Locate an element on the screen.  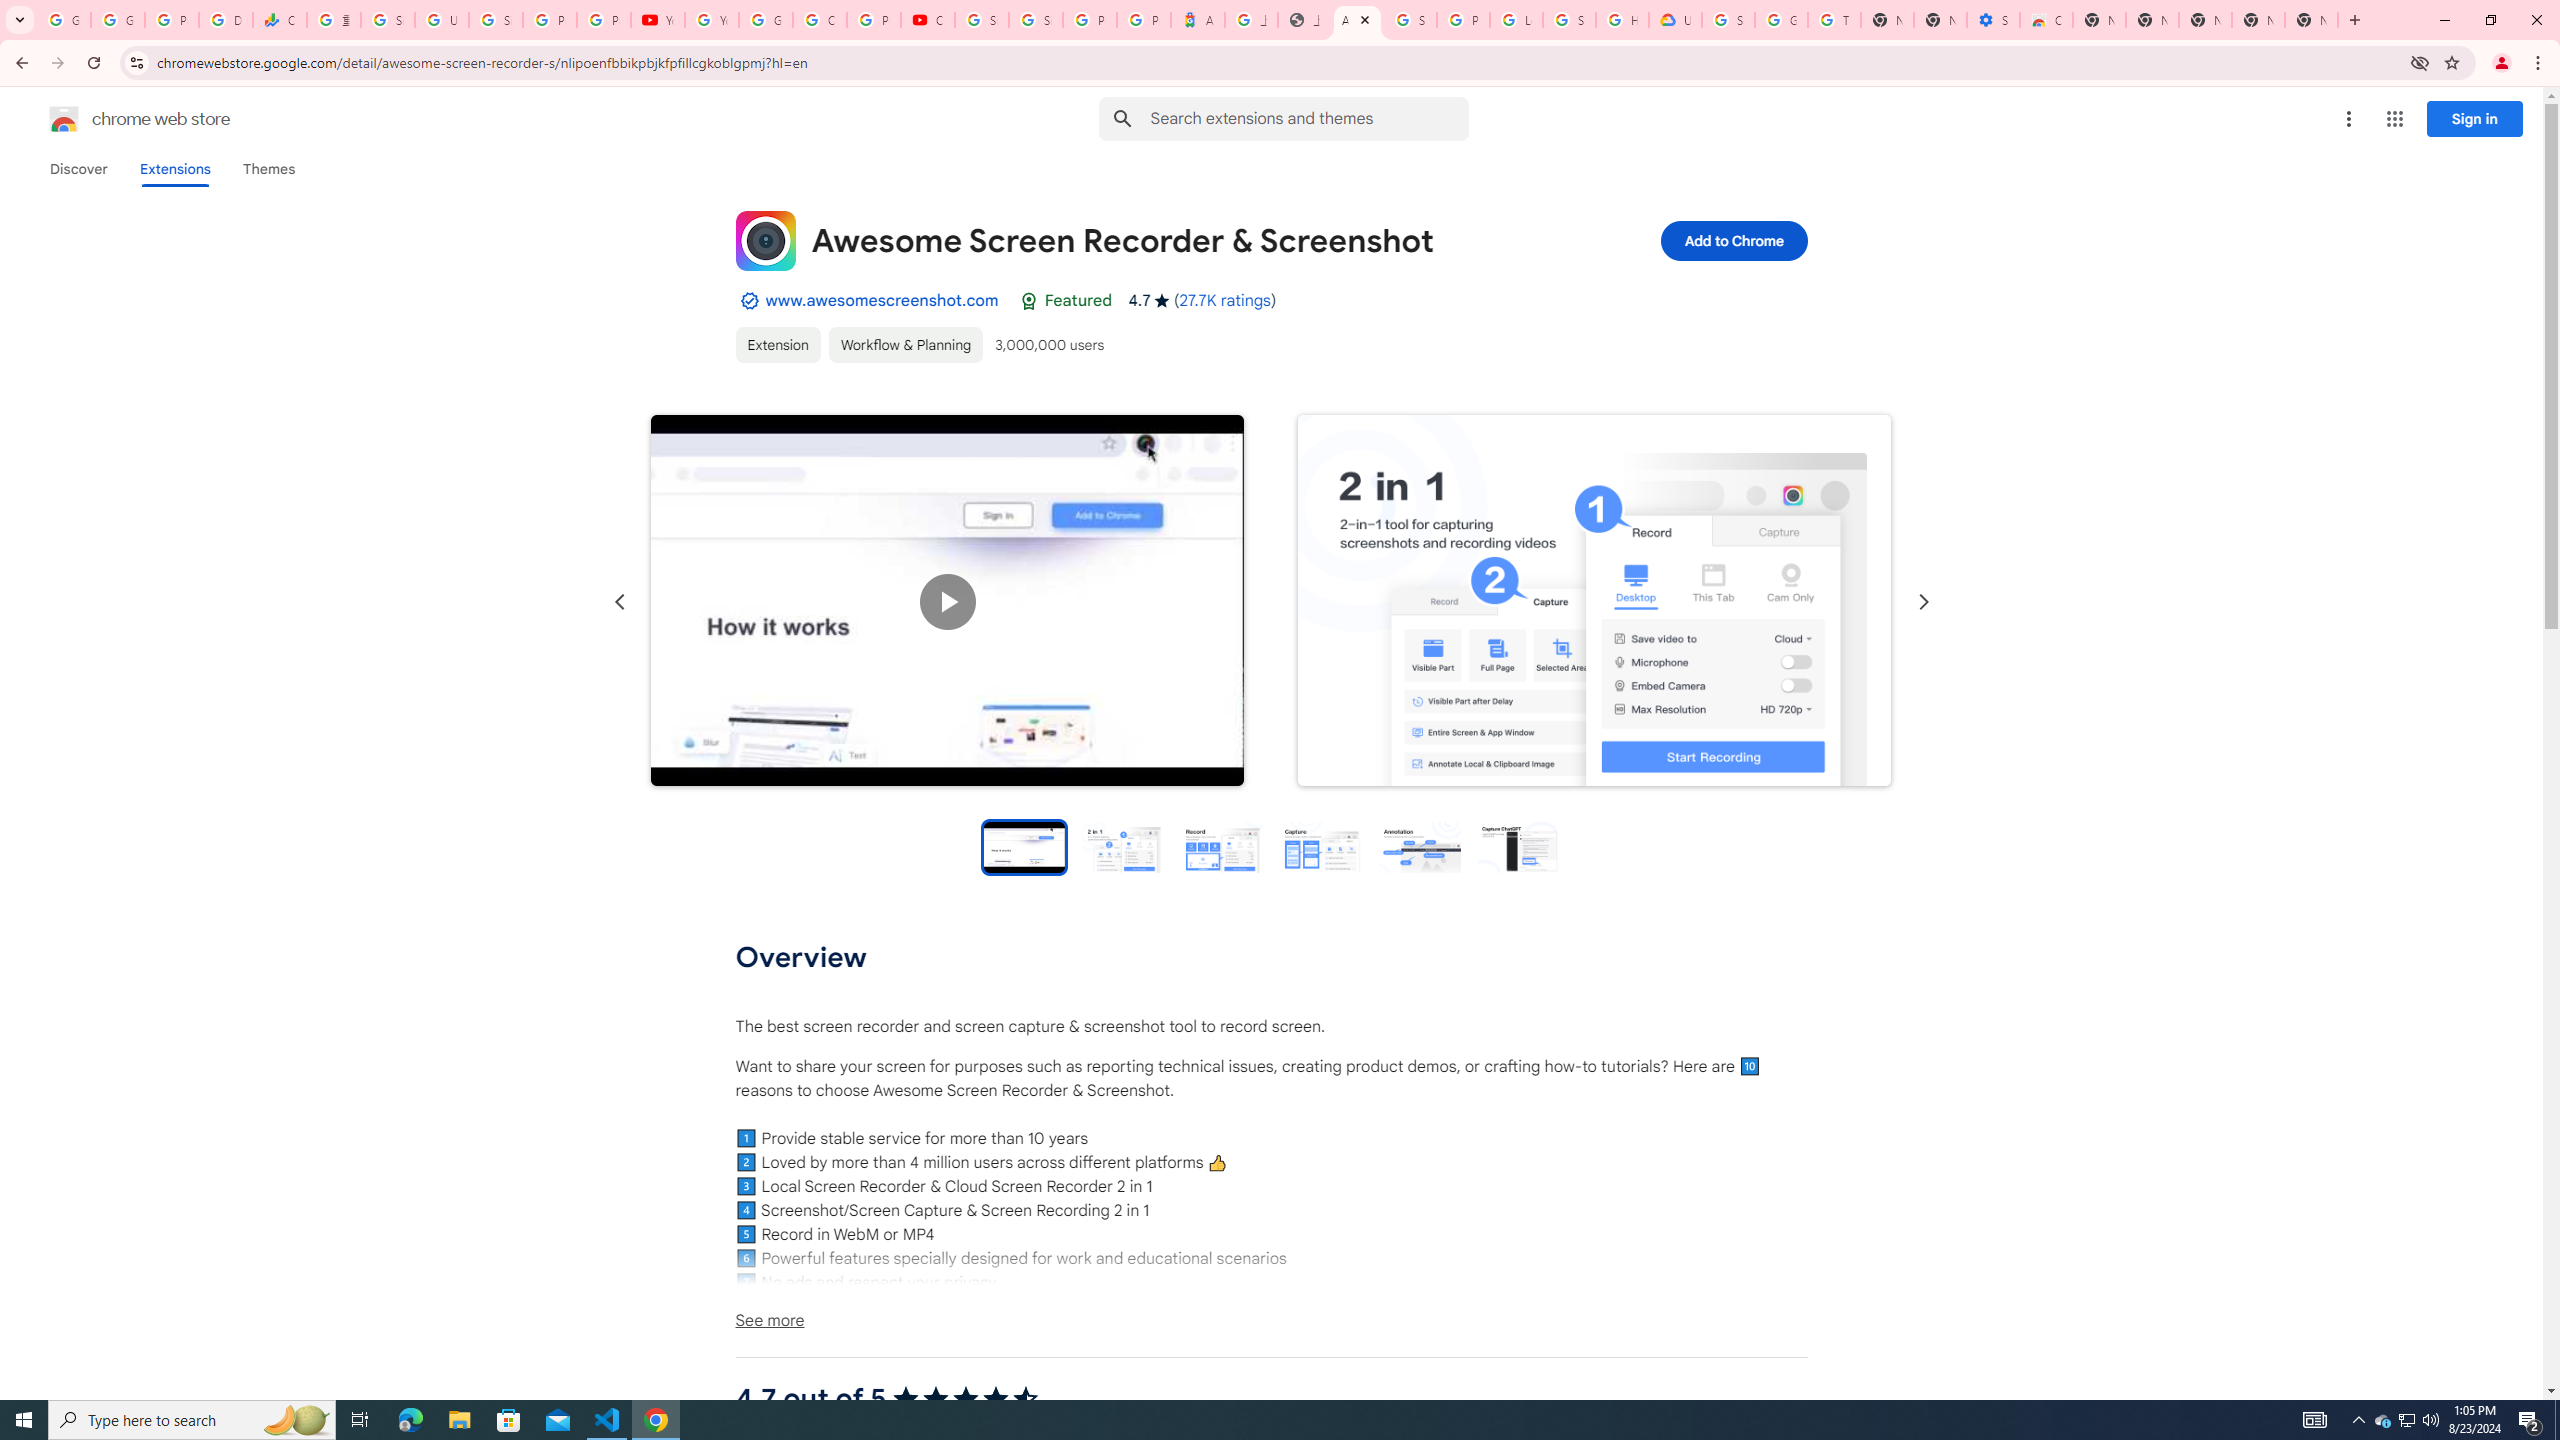
Preview slide 4 is located at coordinates (1320, 846).